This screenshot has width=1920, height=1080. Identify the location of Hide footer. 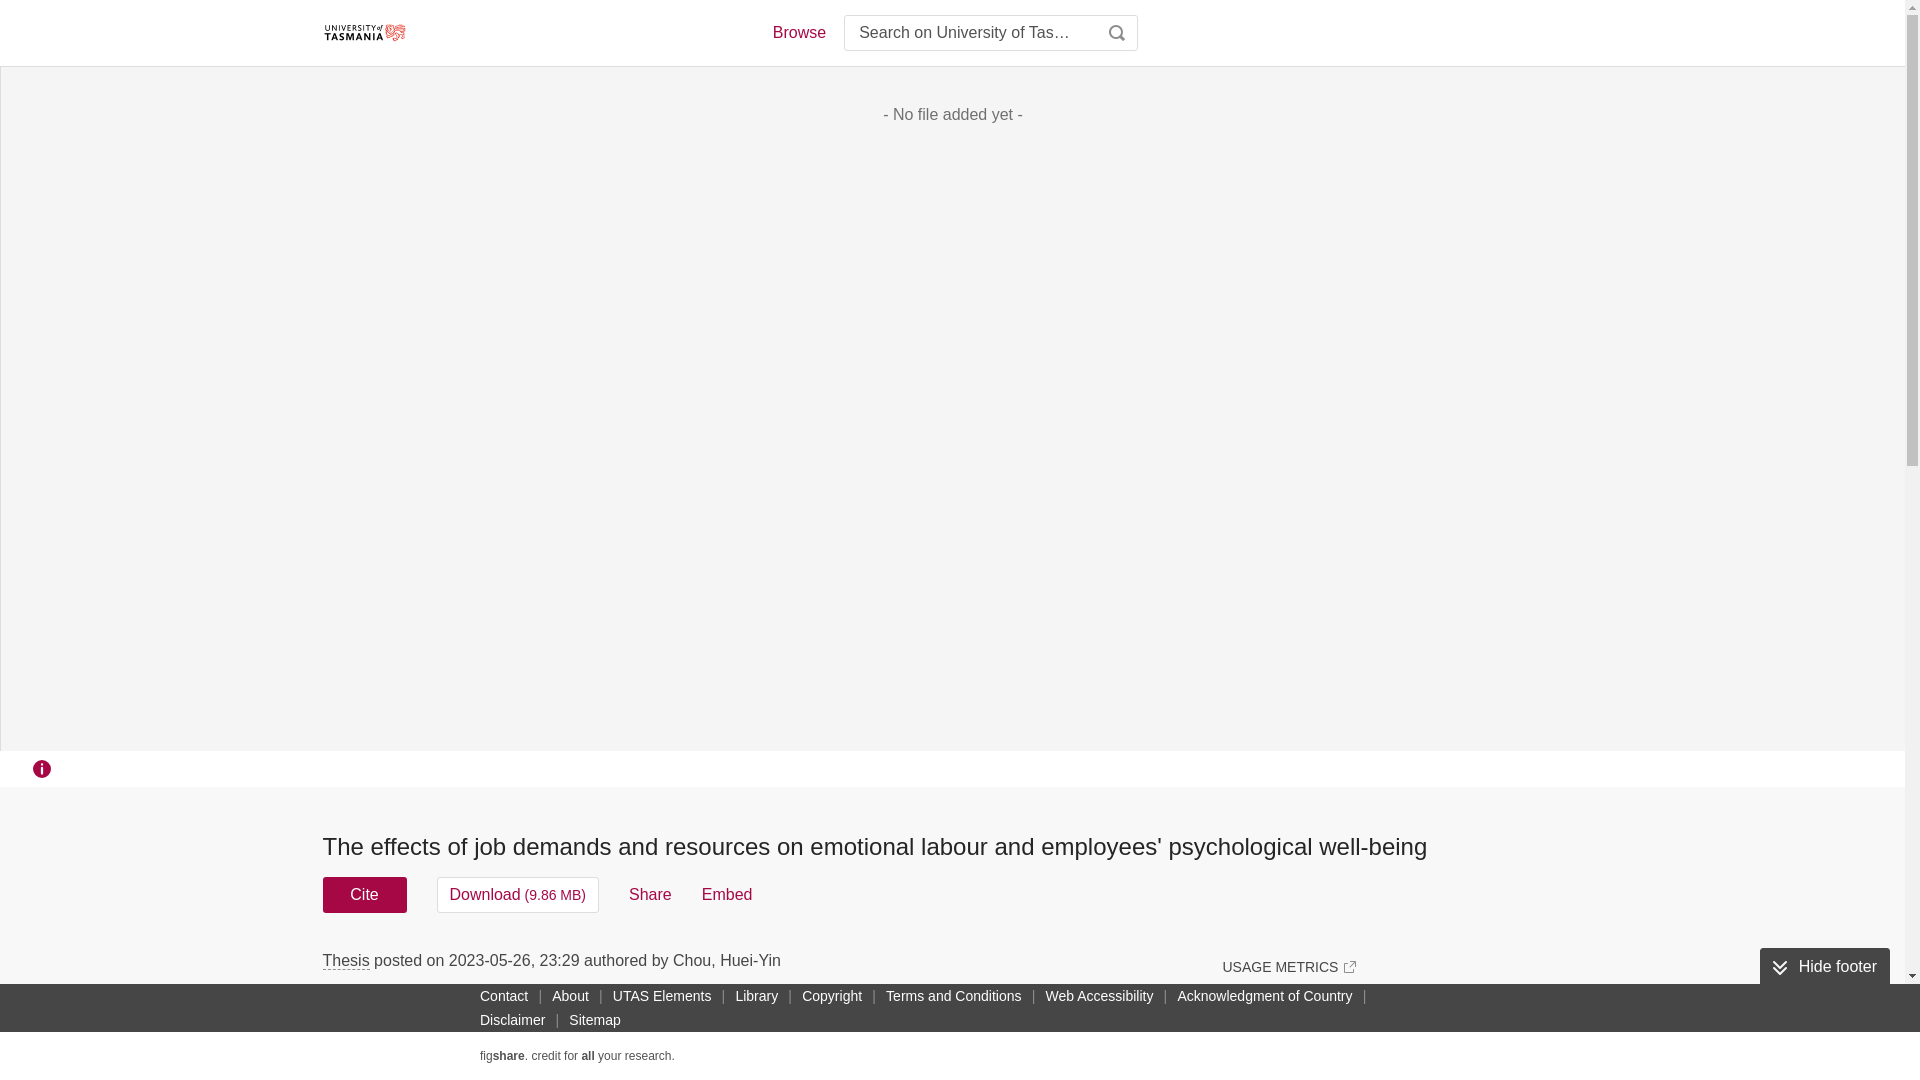
(1824, 967).